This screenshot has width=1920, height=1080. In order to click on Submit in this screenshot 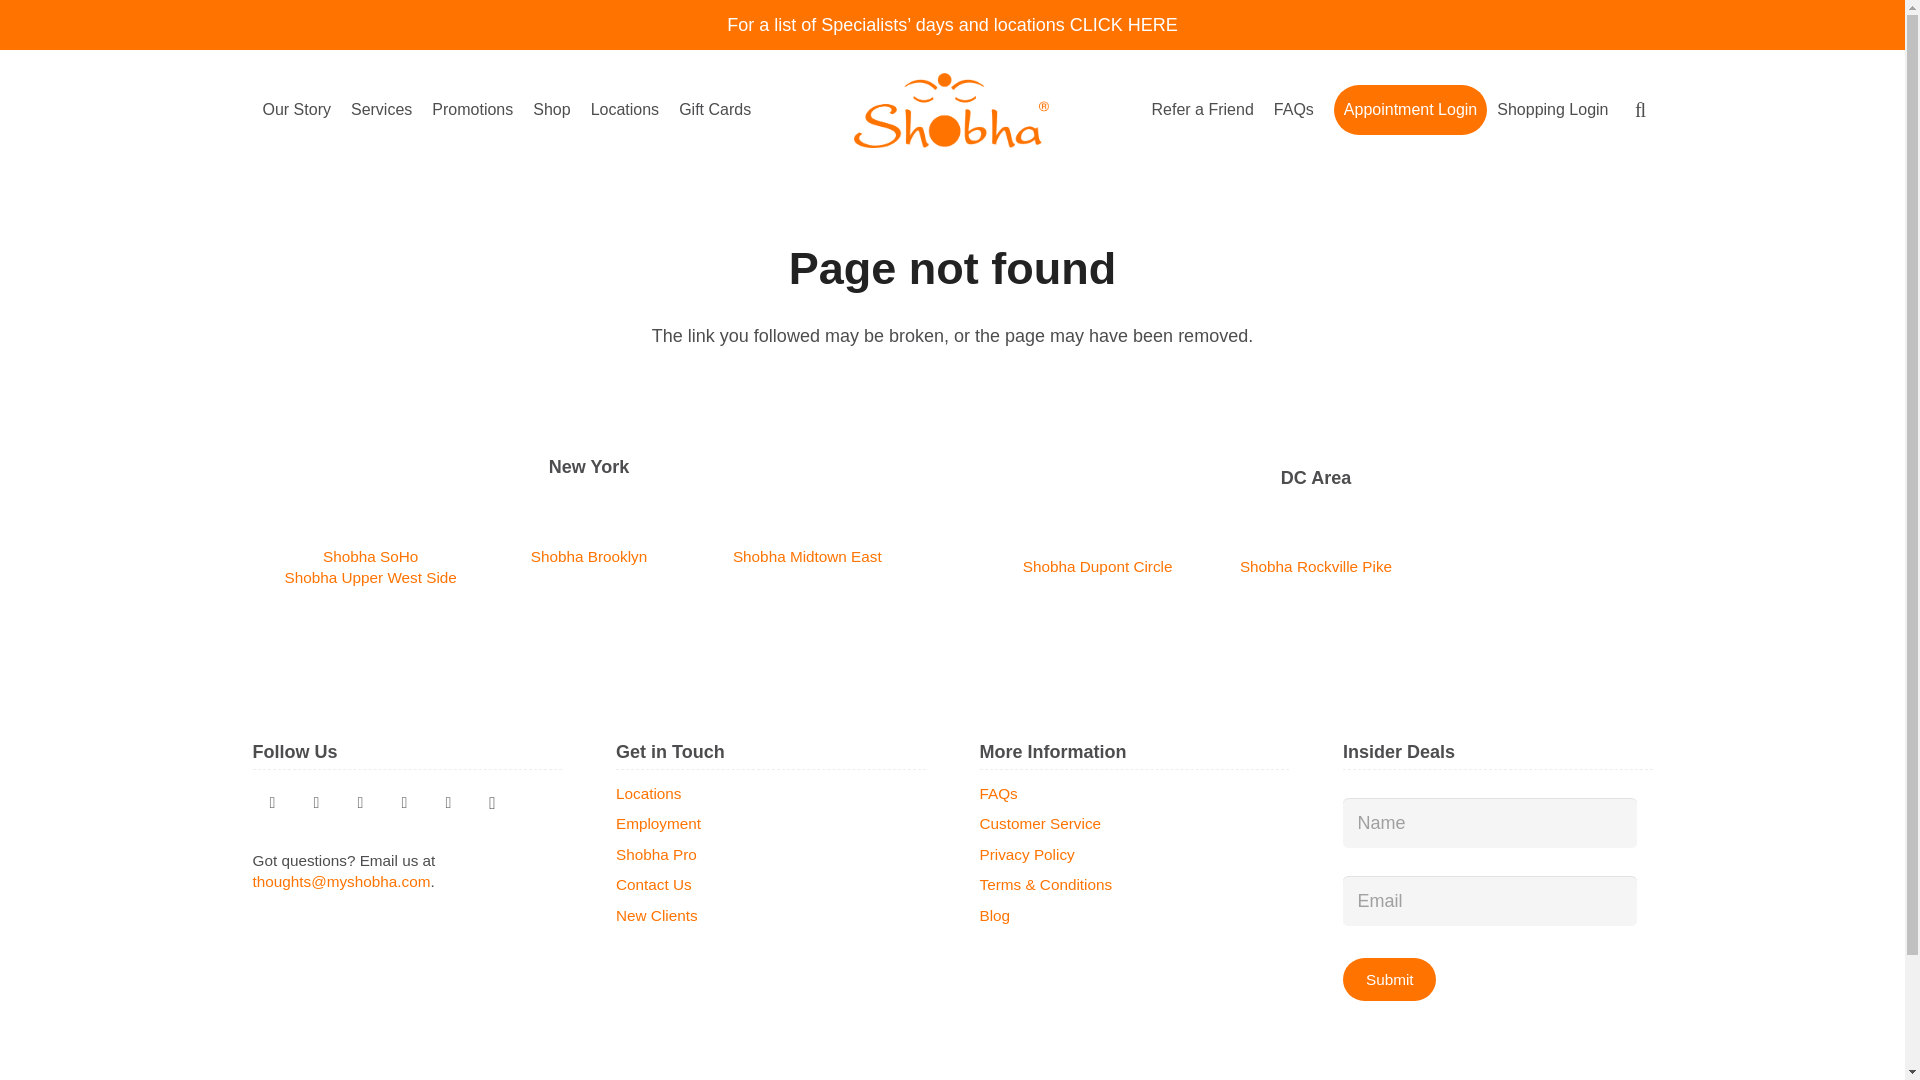, I will do `click(1389, 979)`.